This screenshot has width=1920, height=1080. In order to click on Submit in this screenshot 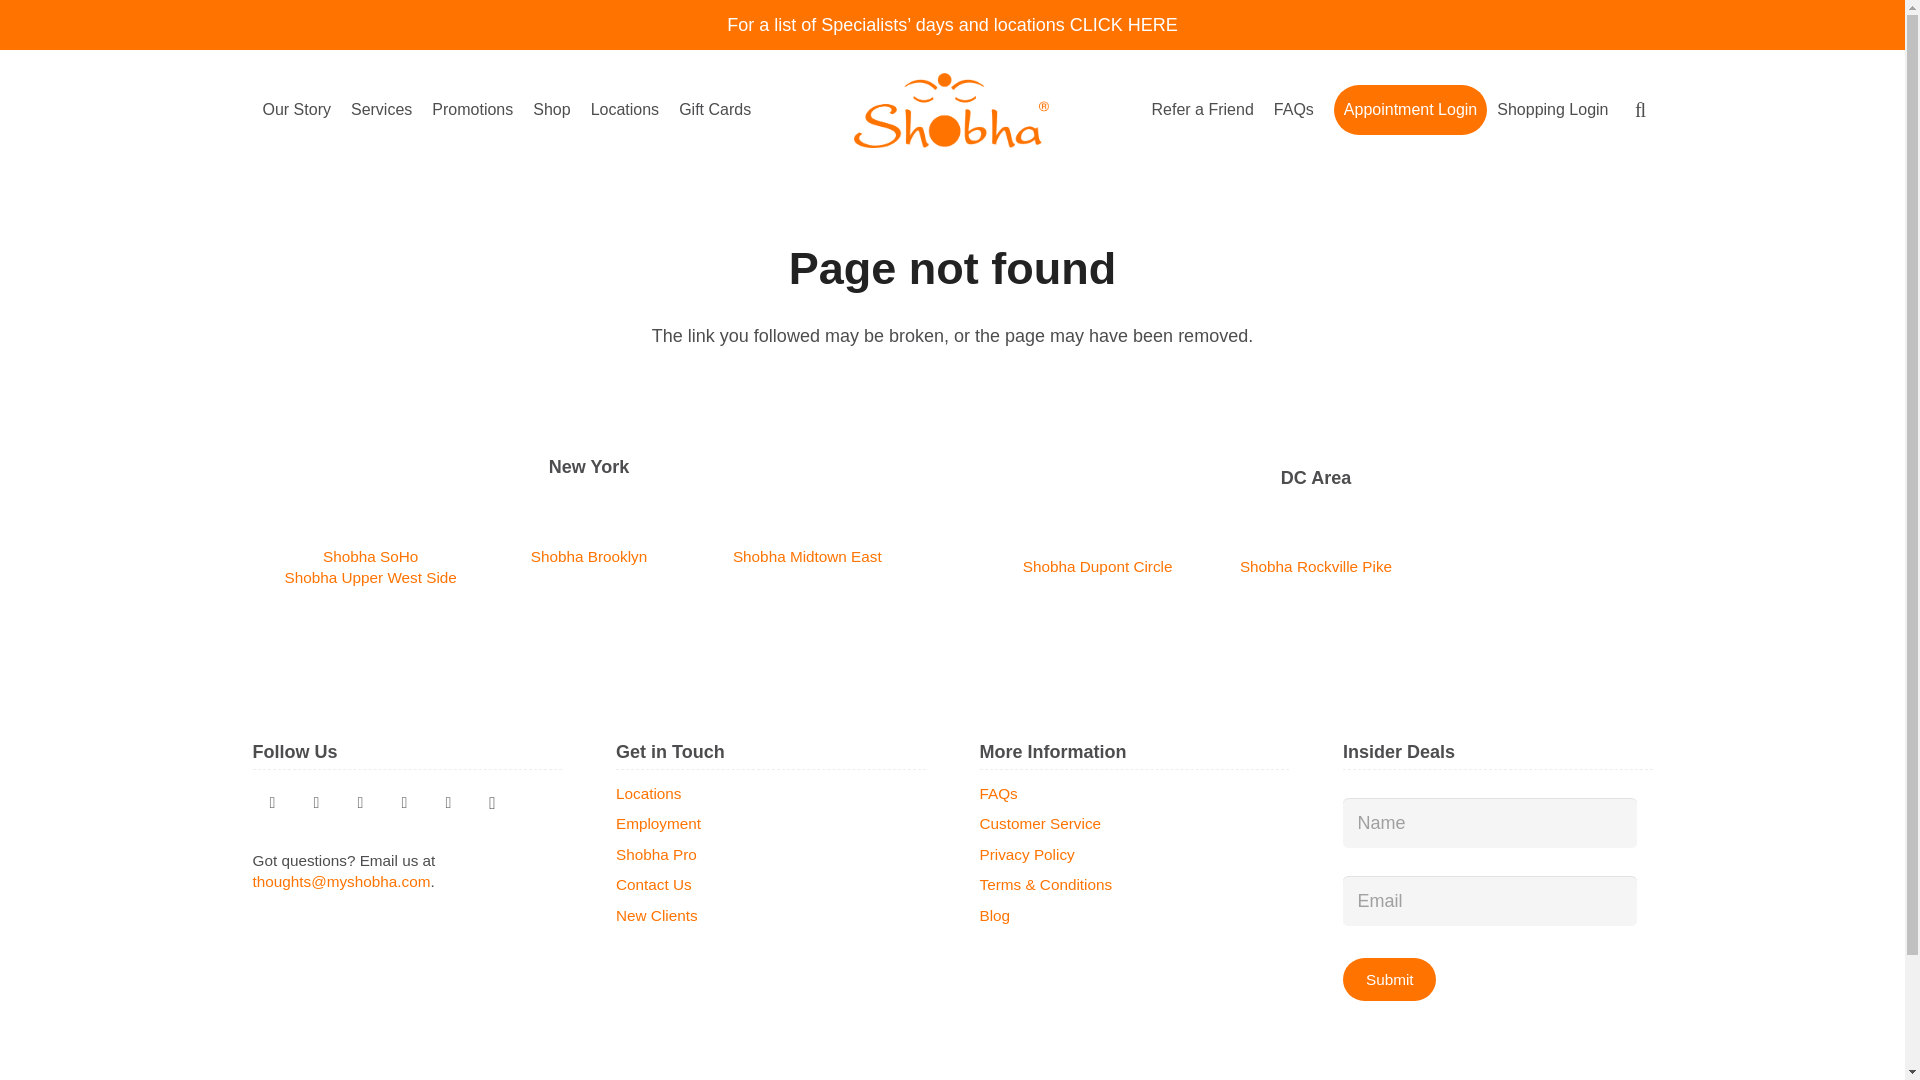, I will do `click(1389, 979)`.